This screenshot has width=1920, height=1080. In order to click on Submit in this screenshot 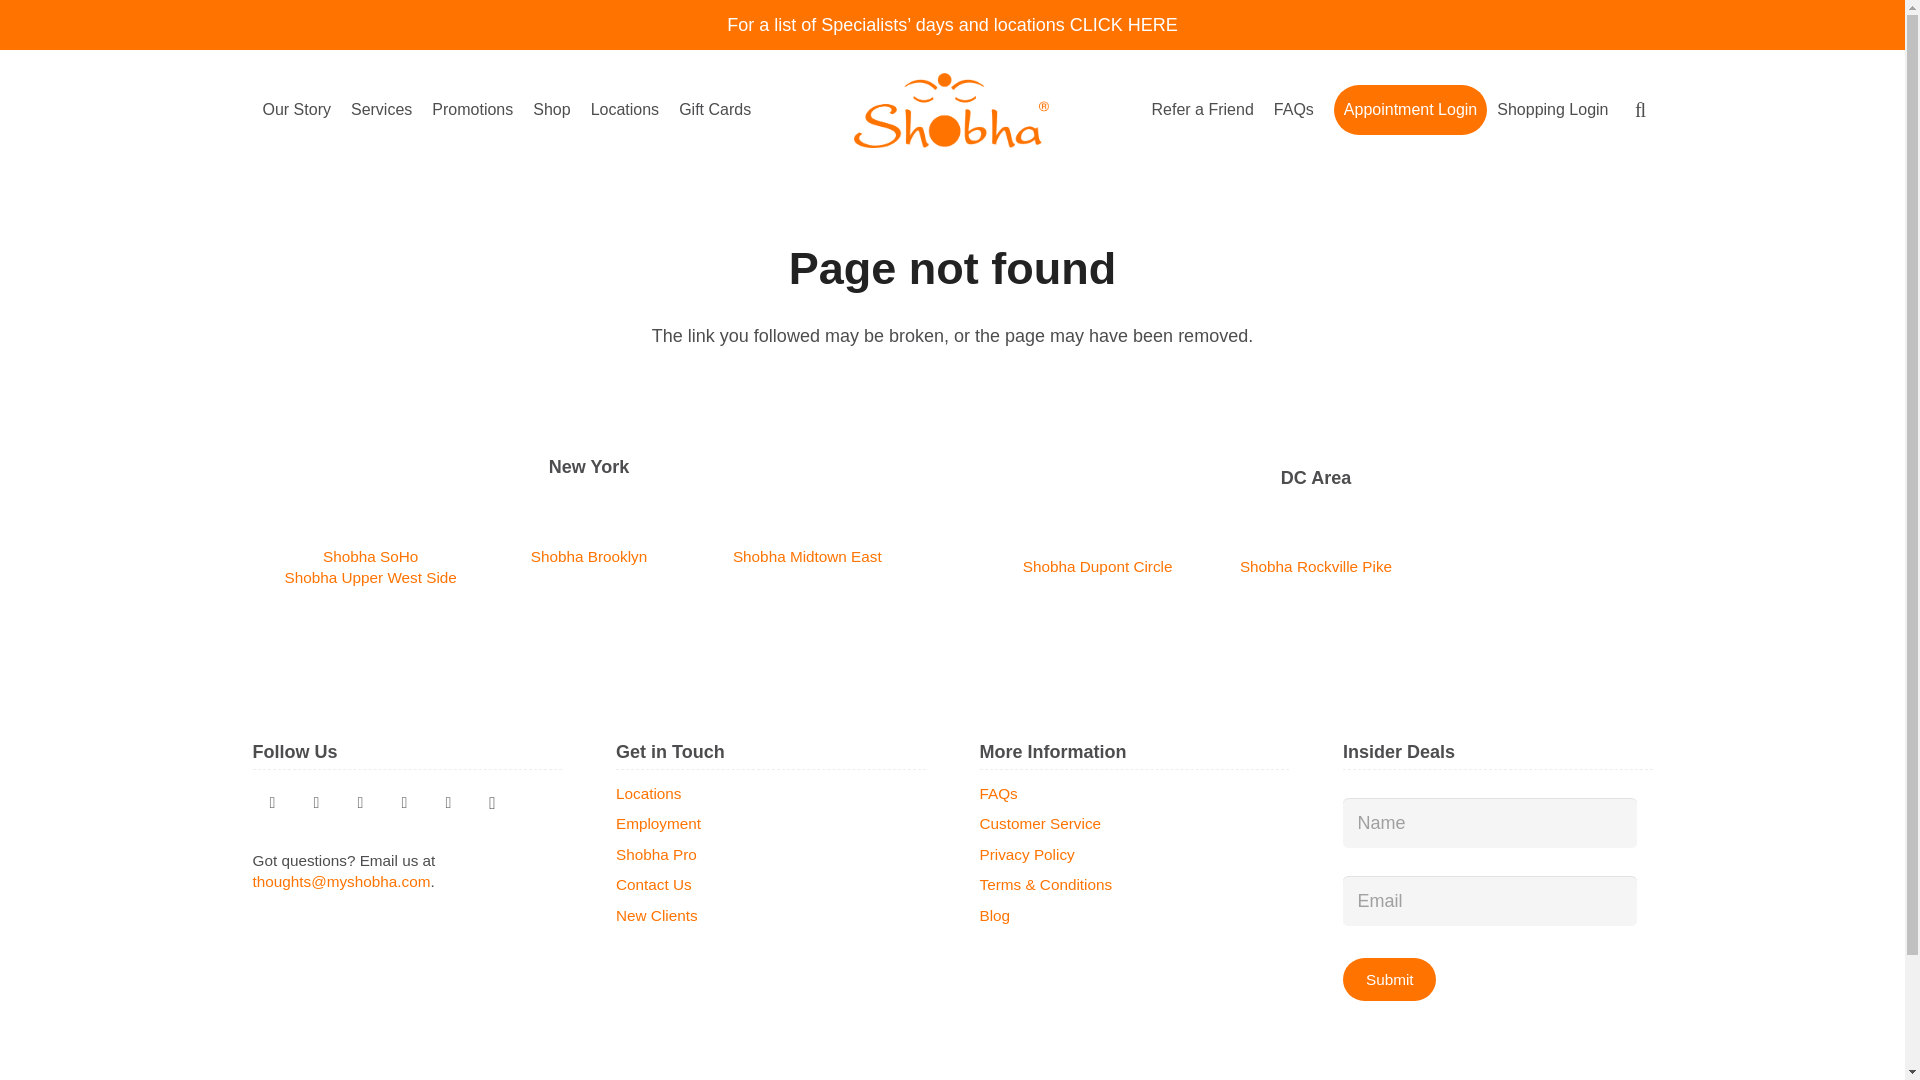, I will do `click(1389, 979)`.